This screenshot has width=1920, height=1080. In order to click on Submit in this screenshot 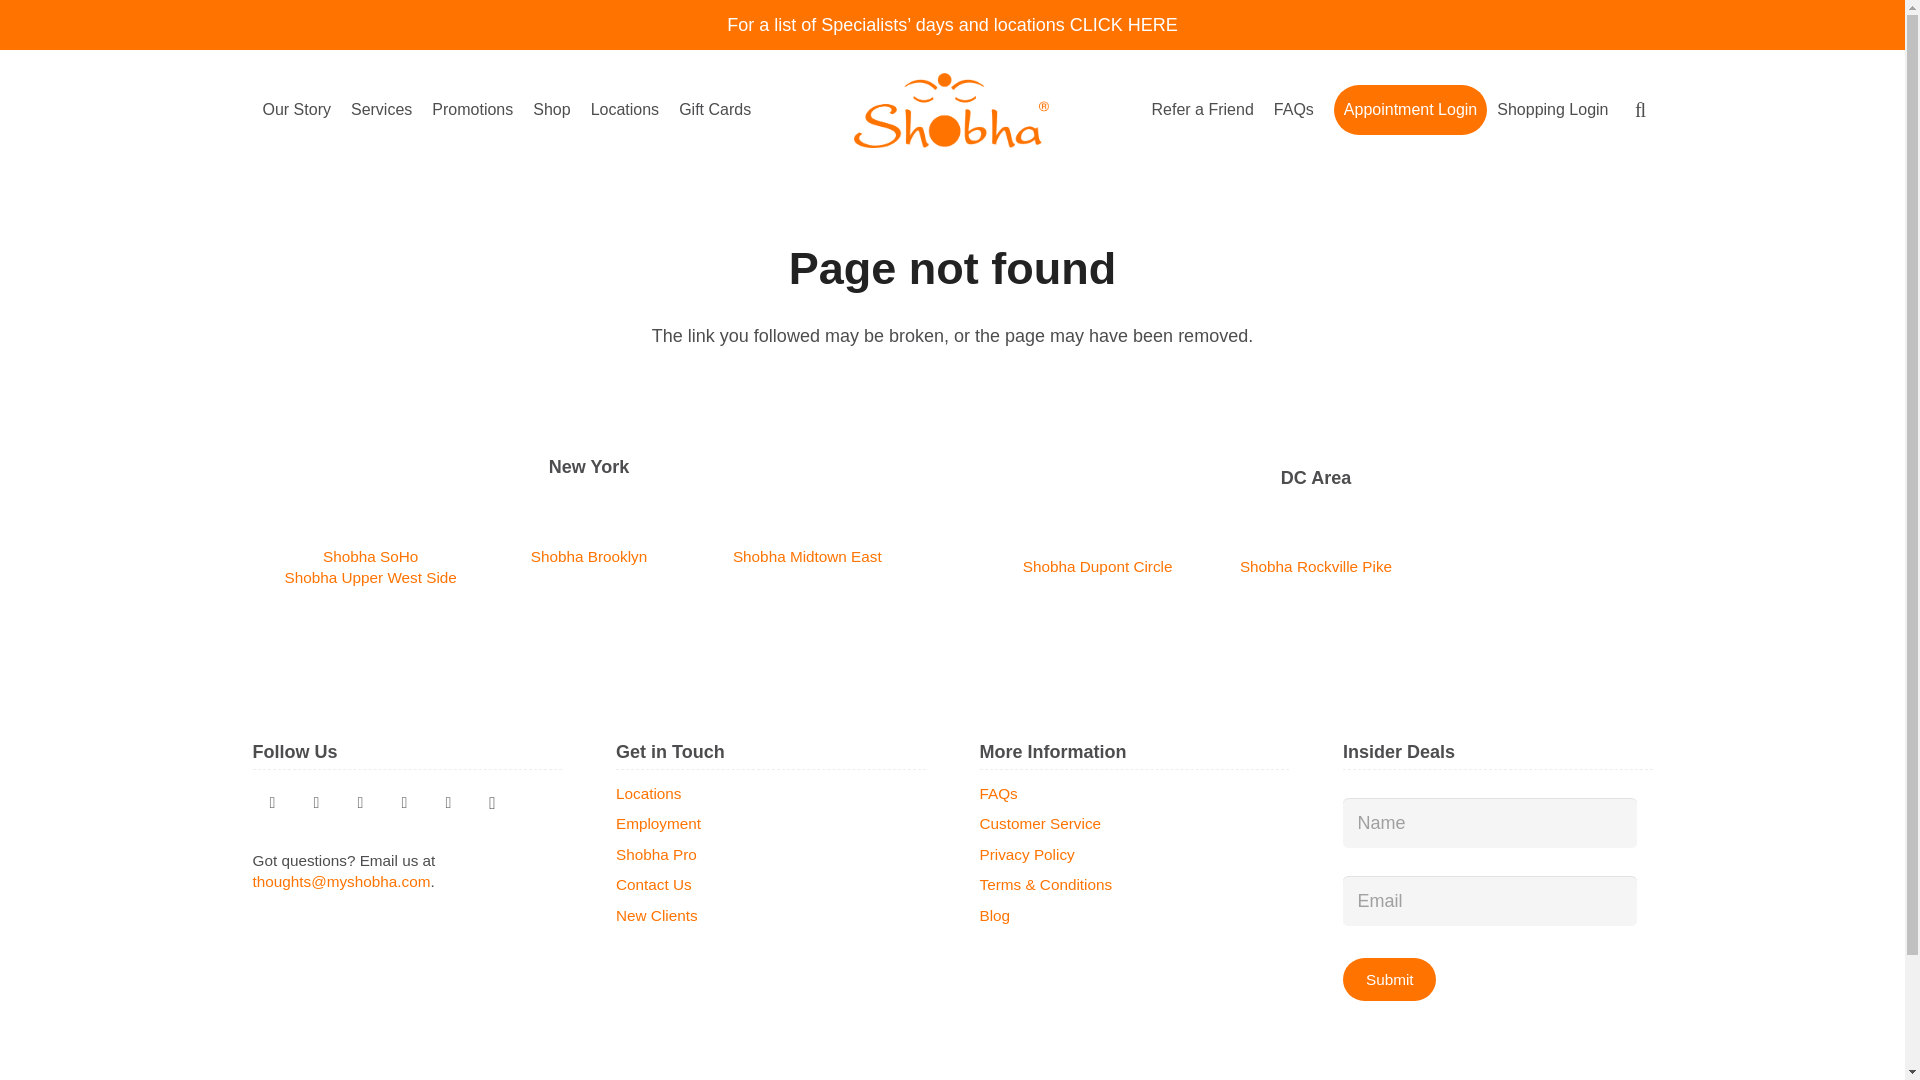, I will do `click(1389, 979)`.